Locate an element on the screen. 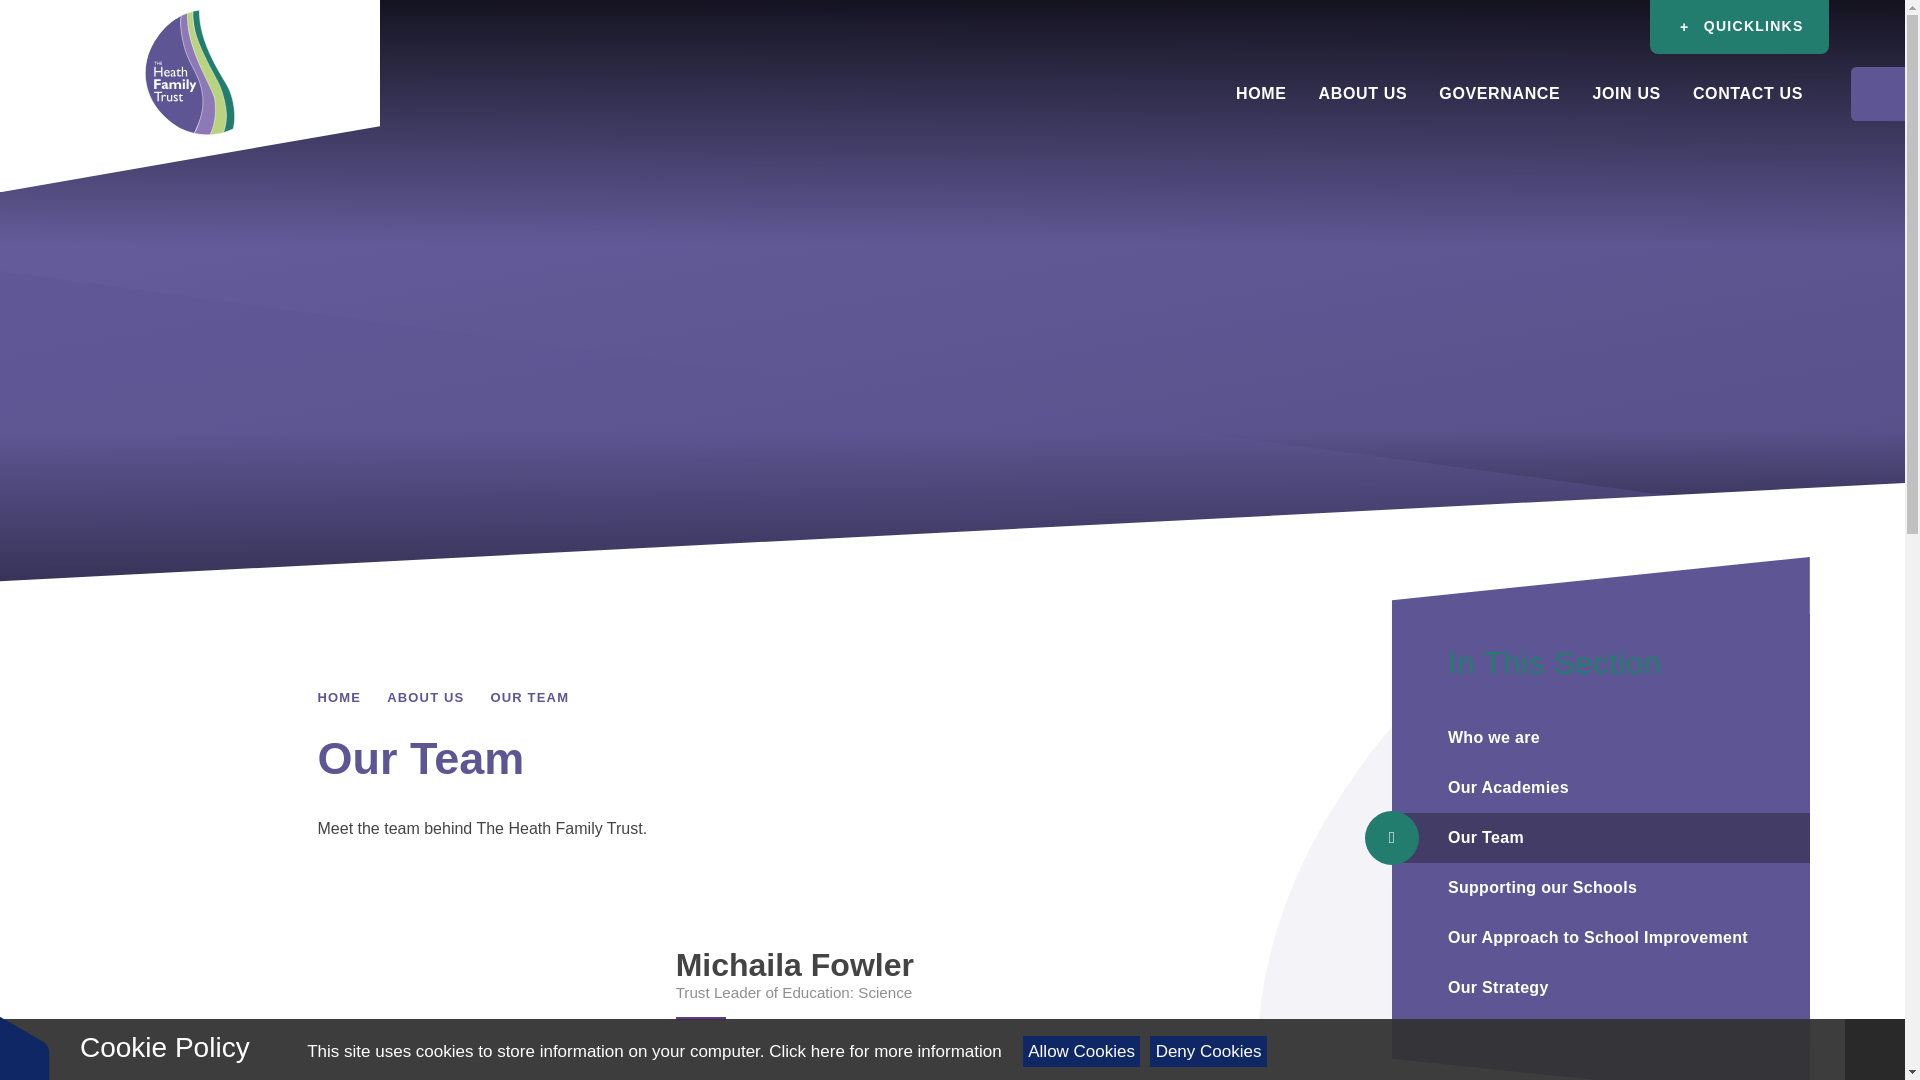 The width and height of the screenshot is (1920, 1080). ABOUT US is located at coordinates (1364, 94).